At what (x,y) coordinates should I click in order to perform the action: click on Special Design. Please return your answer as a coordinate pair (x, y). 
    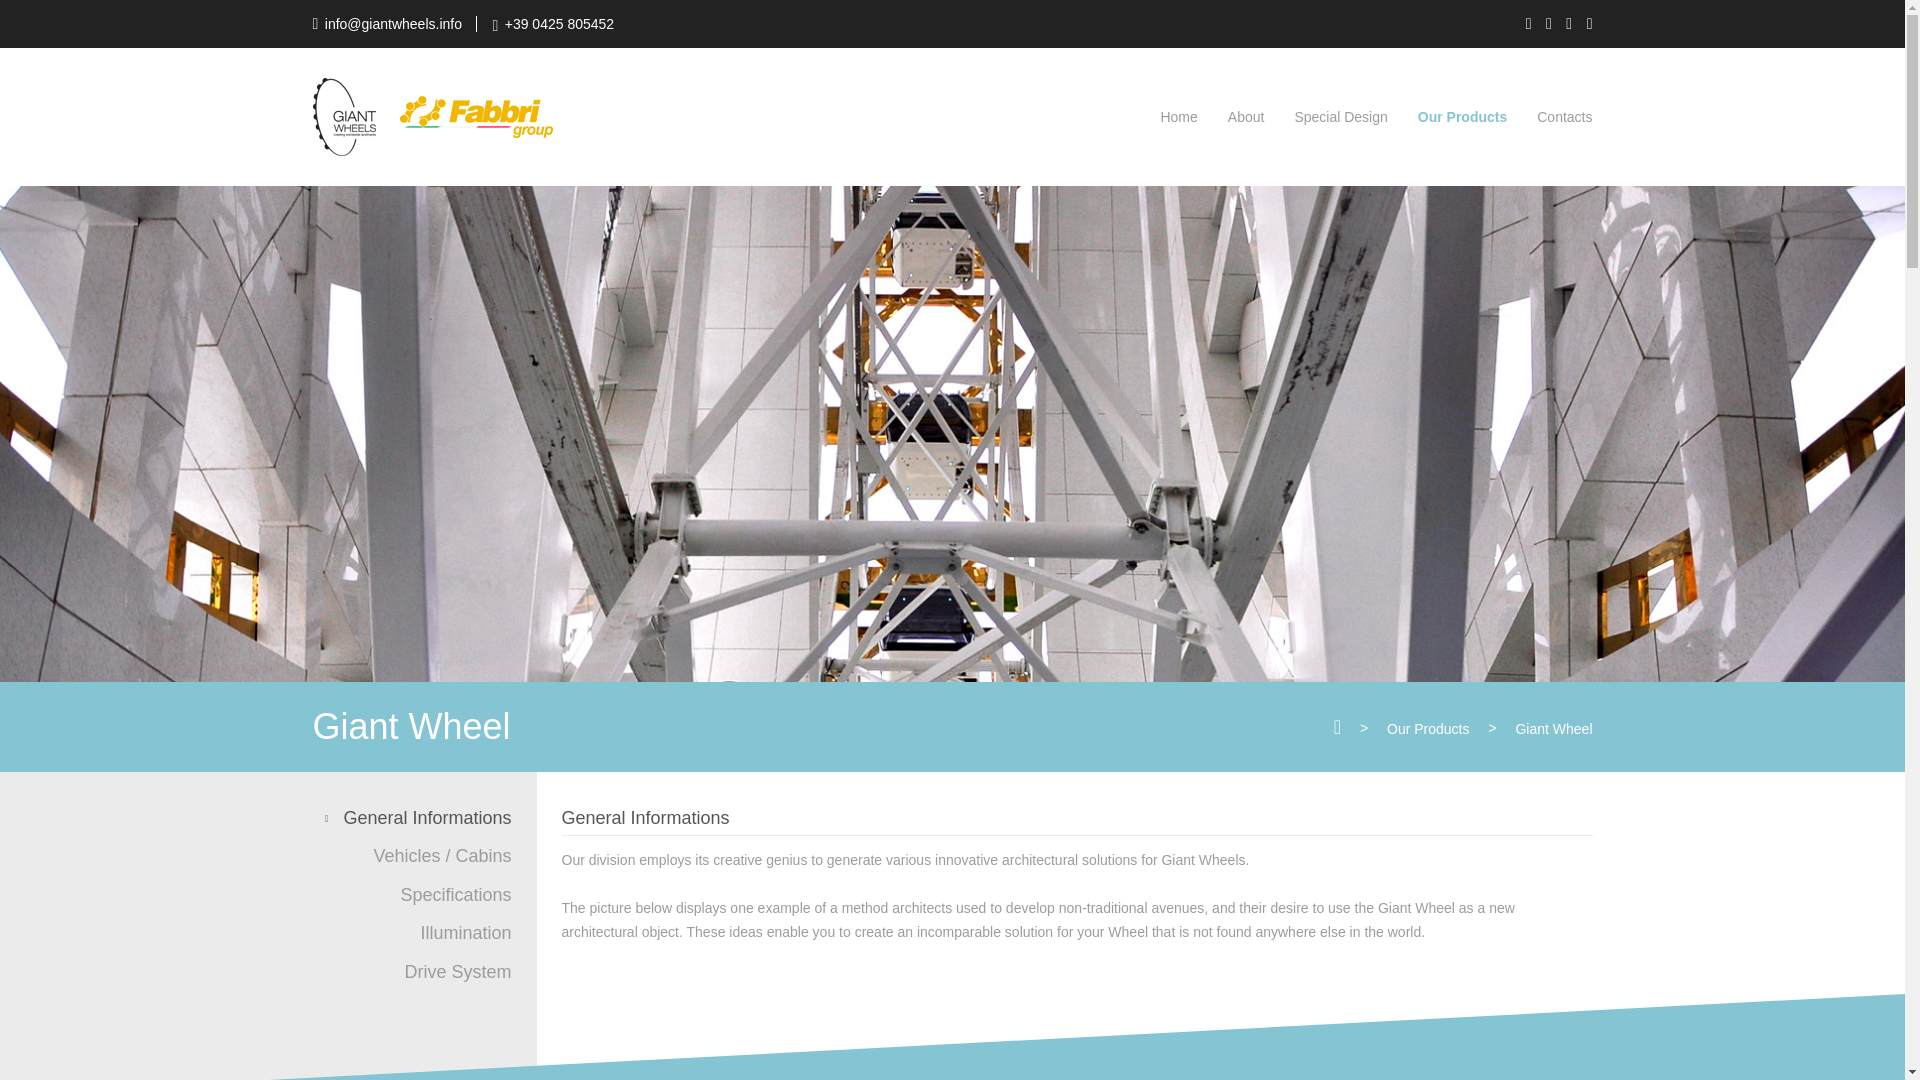
    Looking at the image, I should click on (1340, 117).